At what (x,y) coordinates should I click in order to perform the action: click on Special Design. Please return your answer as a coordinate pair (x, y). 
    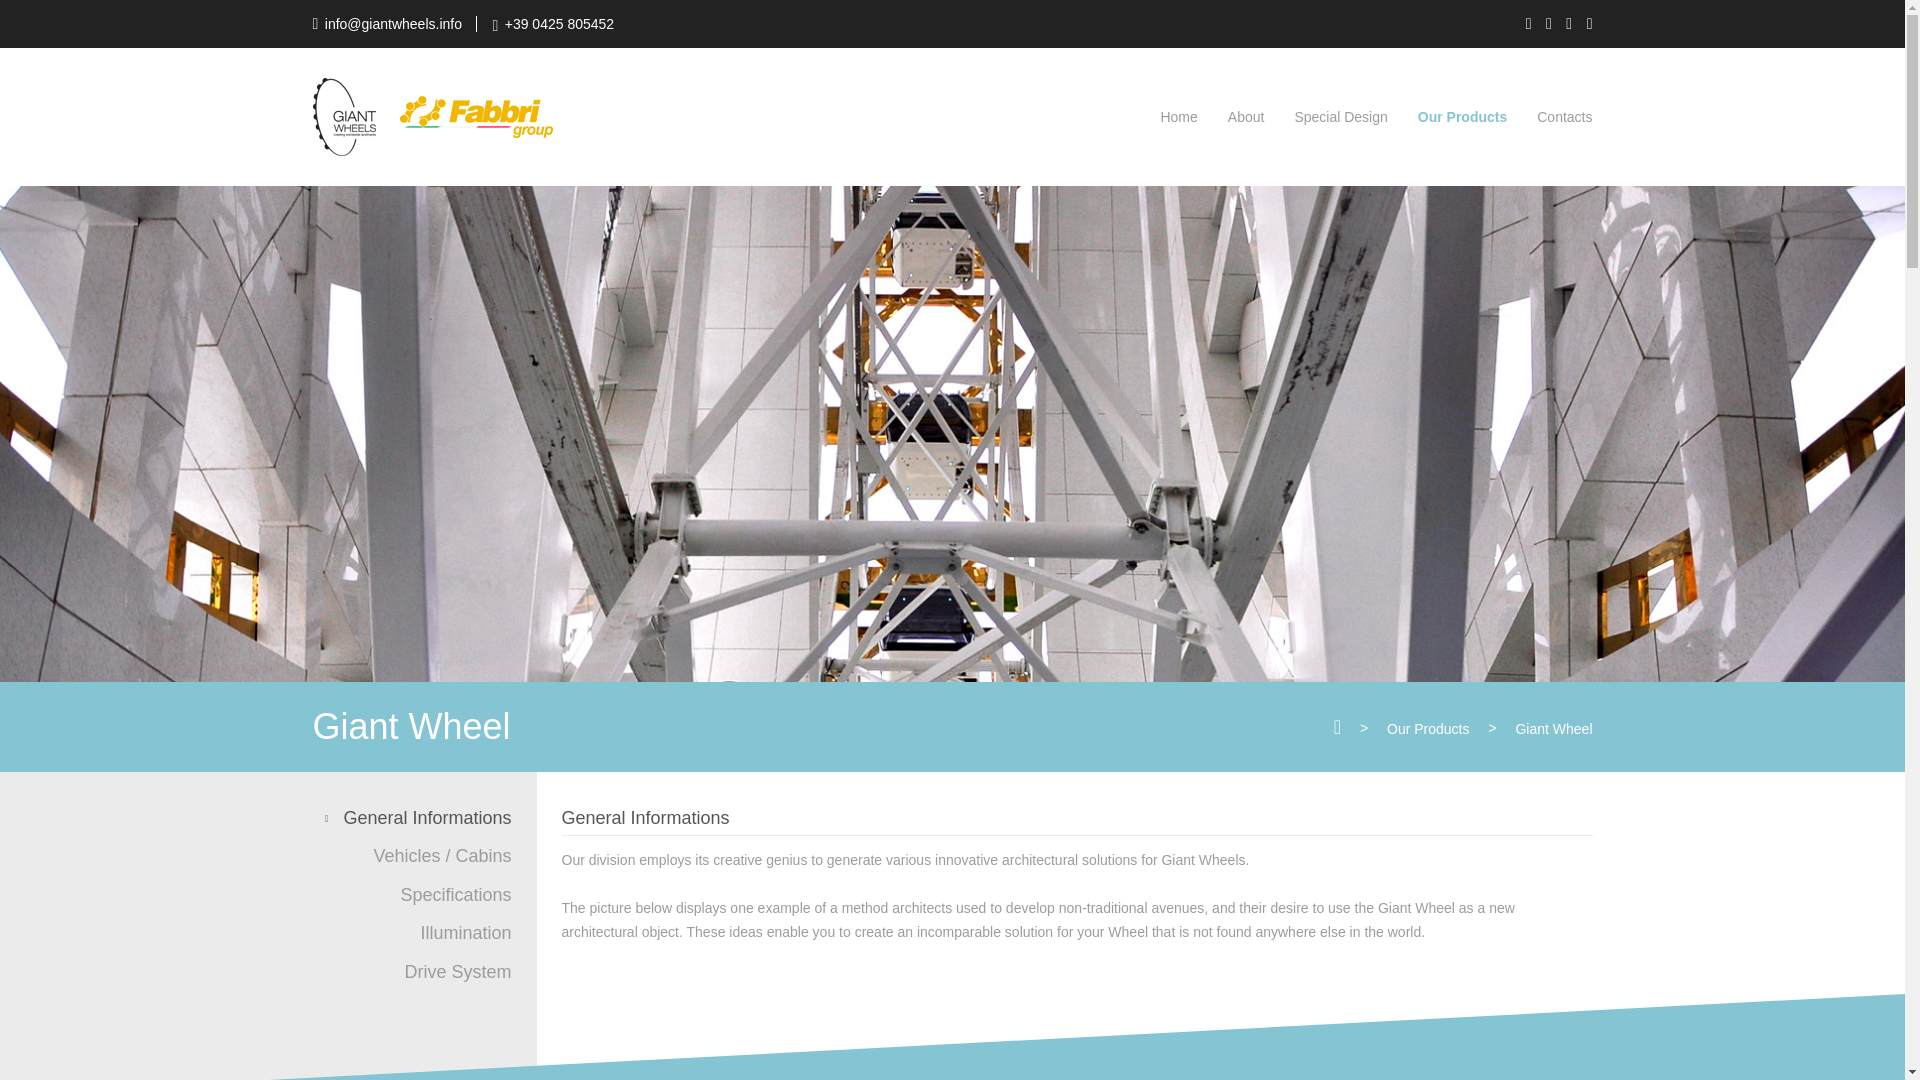
    Looking at the image, I should click on (1340, 117).